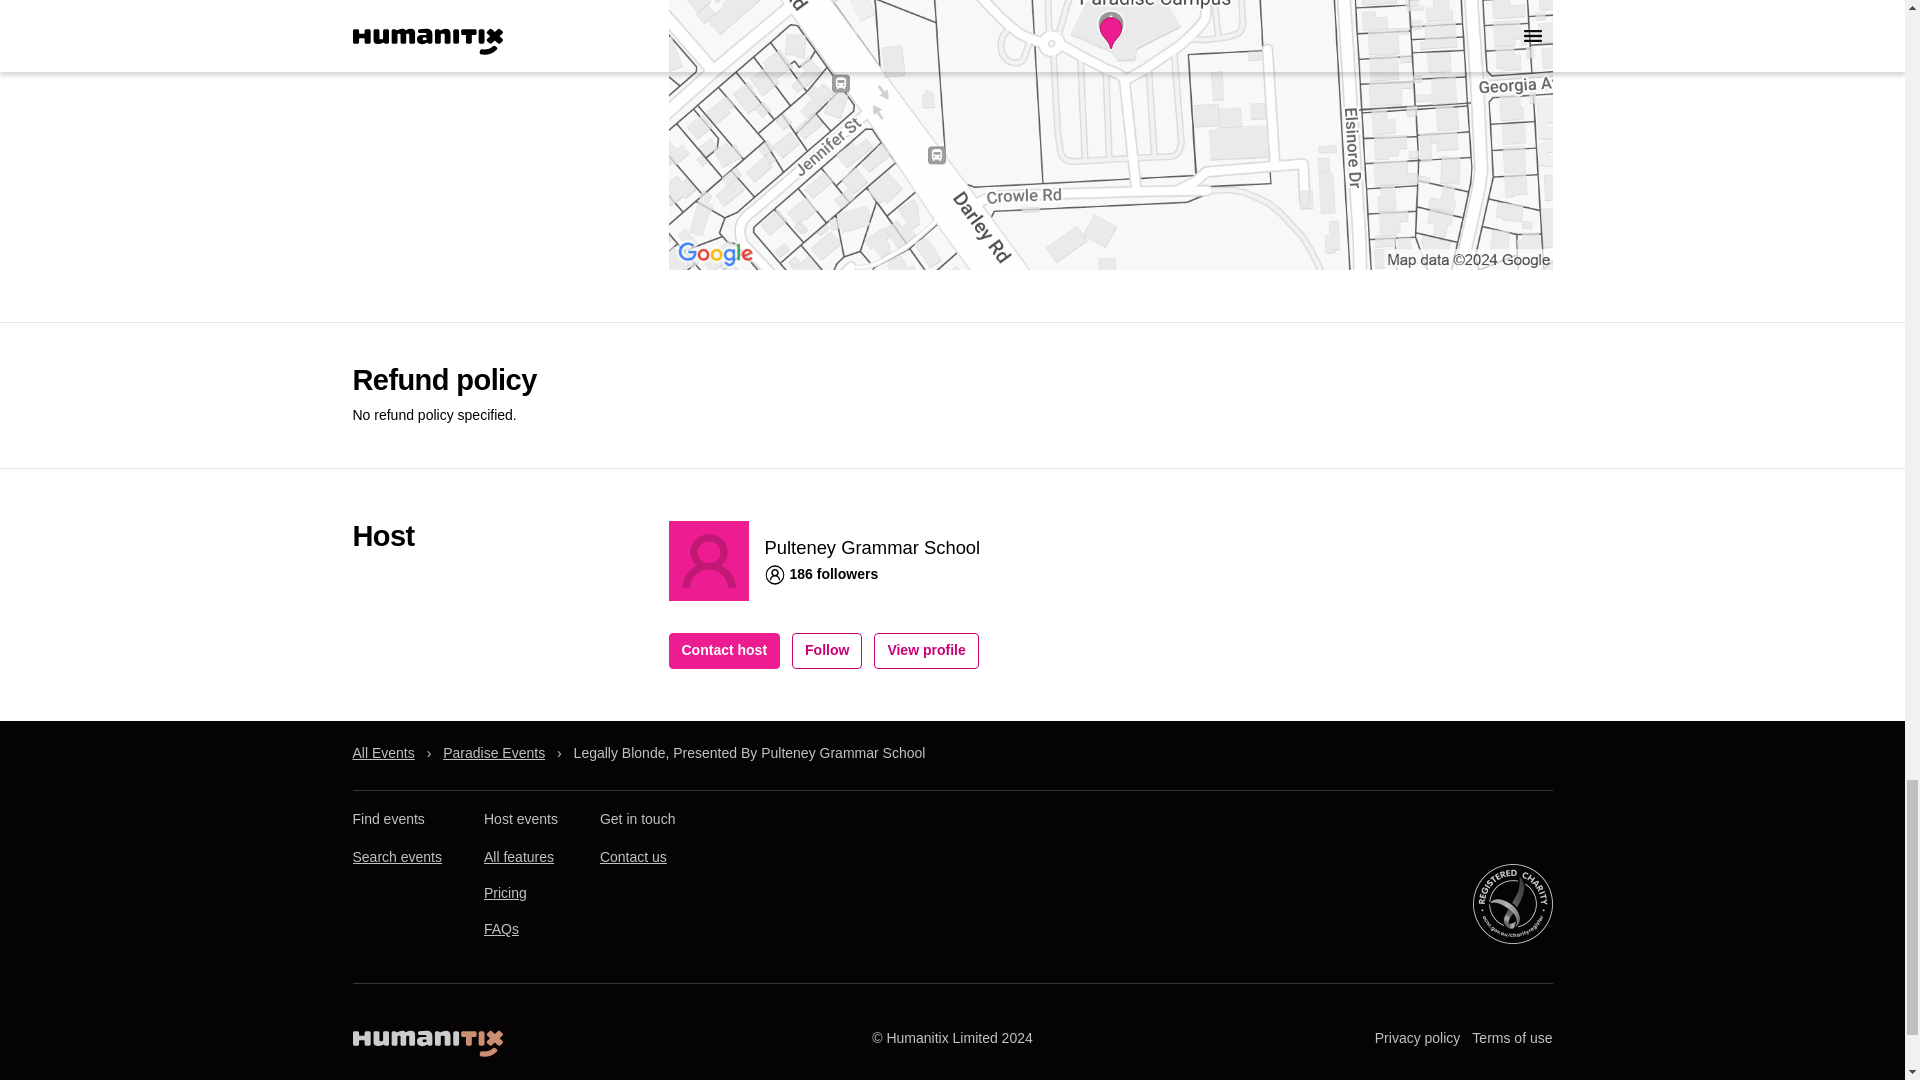 This screenshot has width=1920, height=1080. What do you see at coordinates (724, 650) in the screenshot?
I see `Contact host` at bounding box center [724, 650].